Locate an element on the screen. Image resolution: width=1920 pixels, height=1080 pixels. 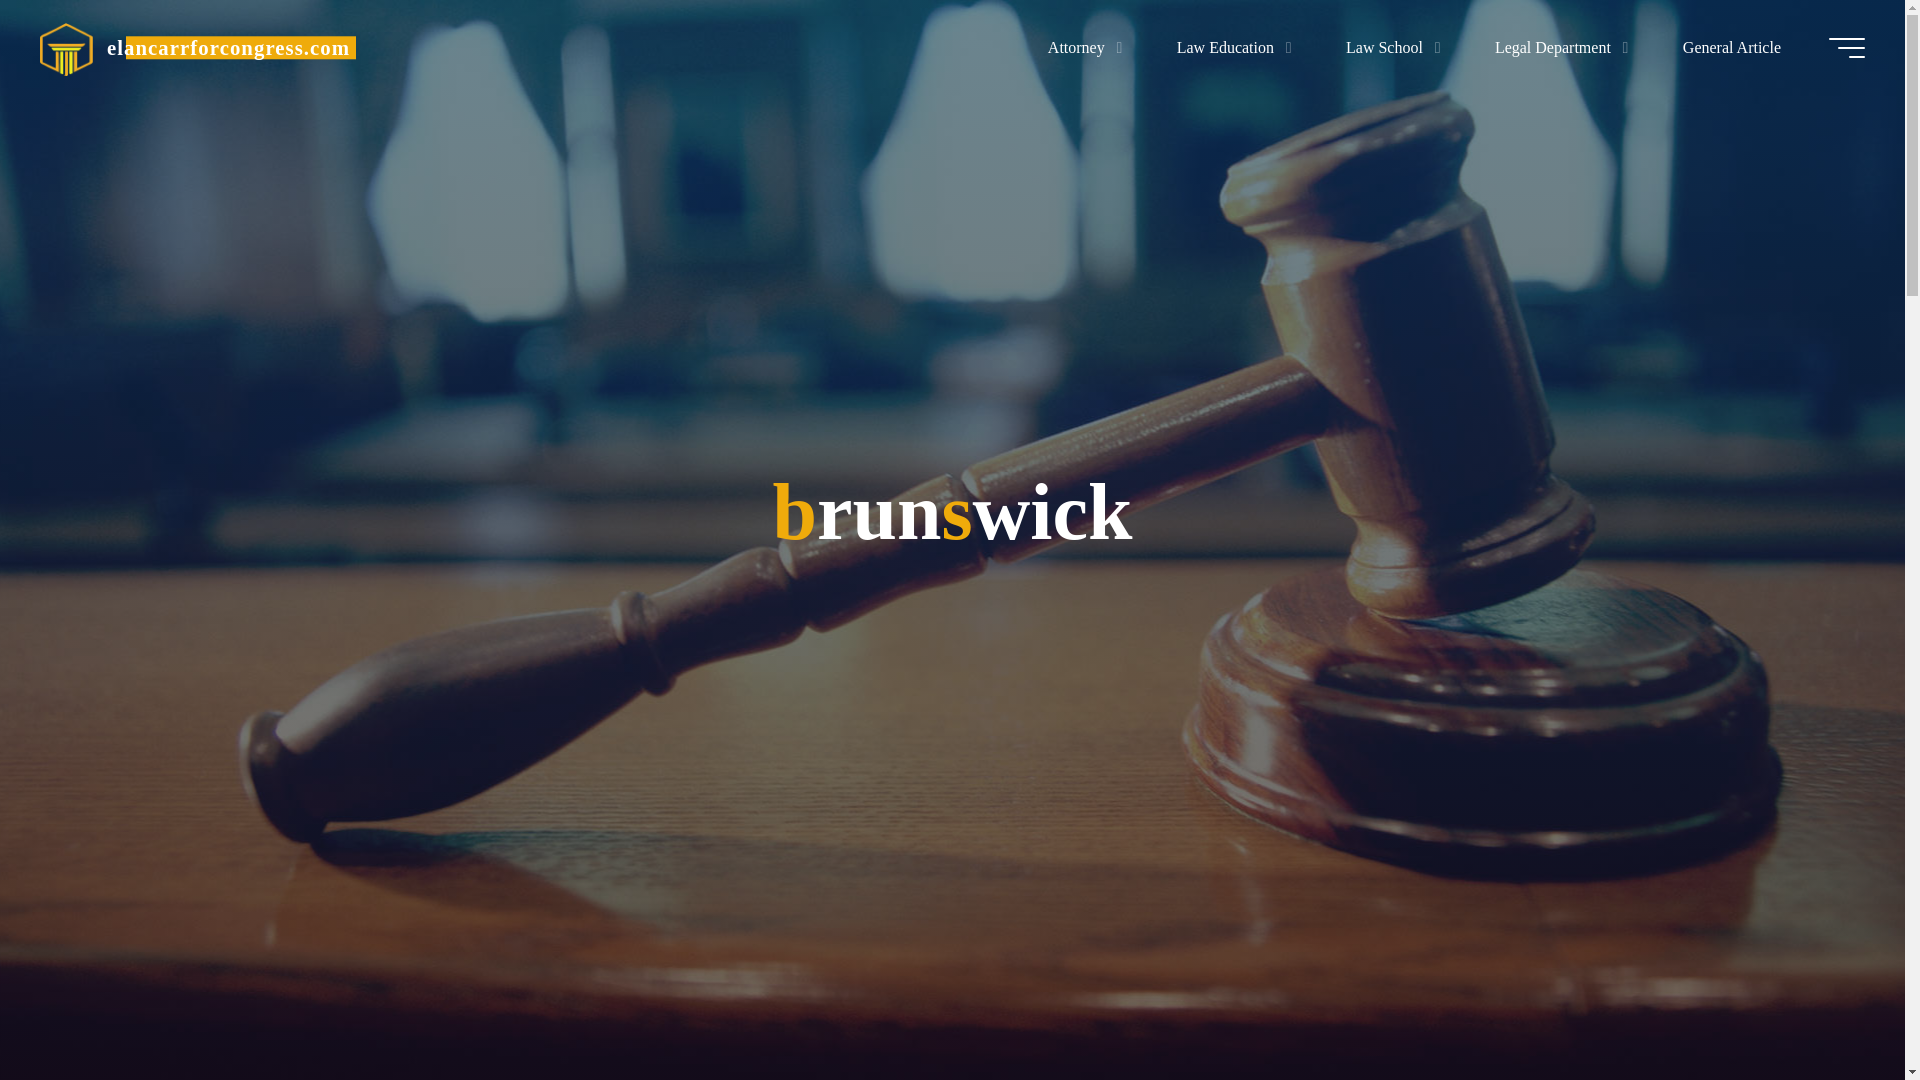
Legal Department is located at coordinates (1557, 47).